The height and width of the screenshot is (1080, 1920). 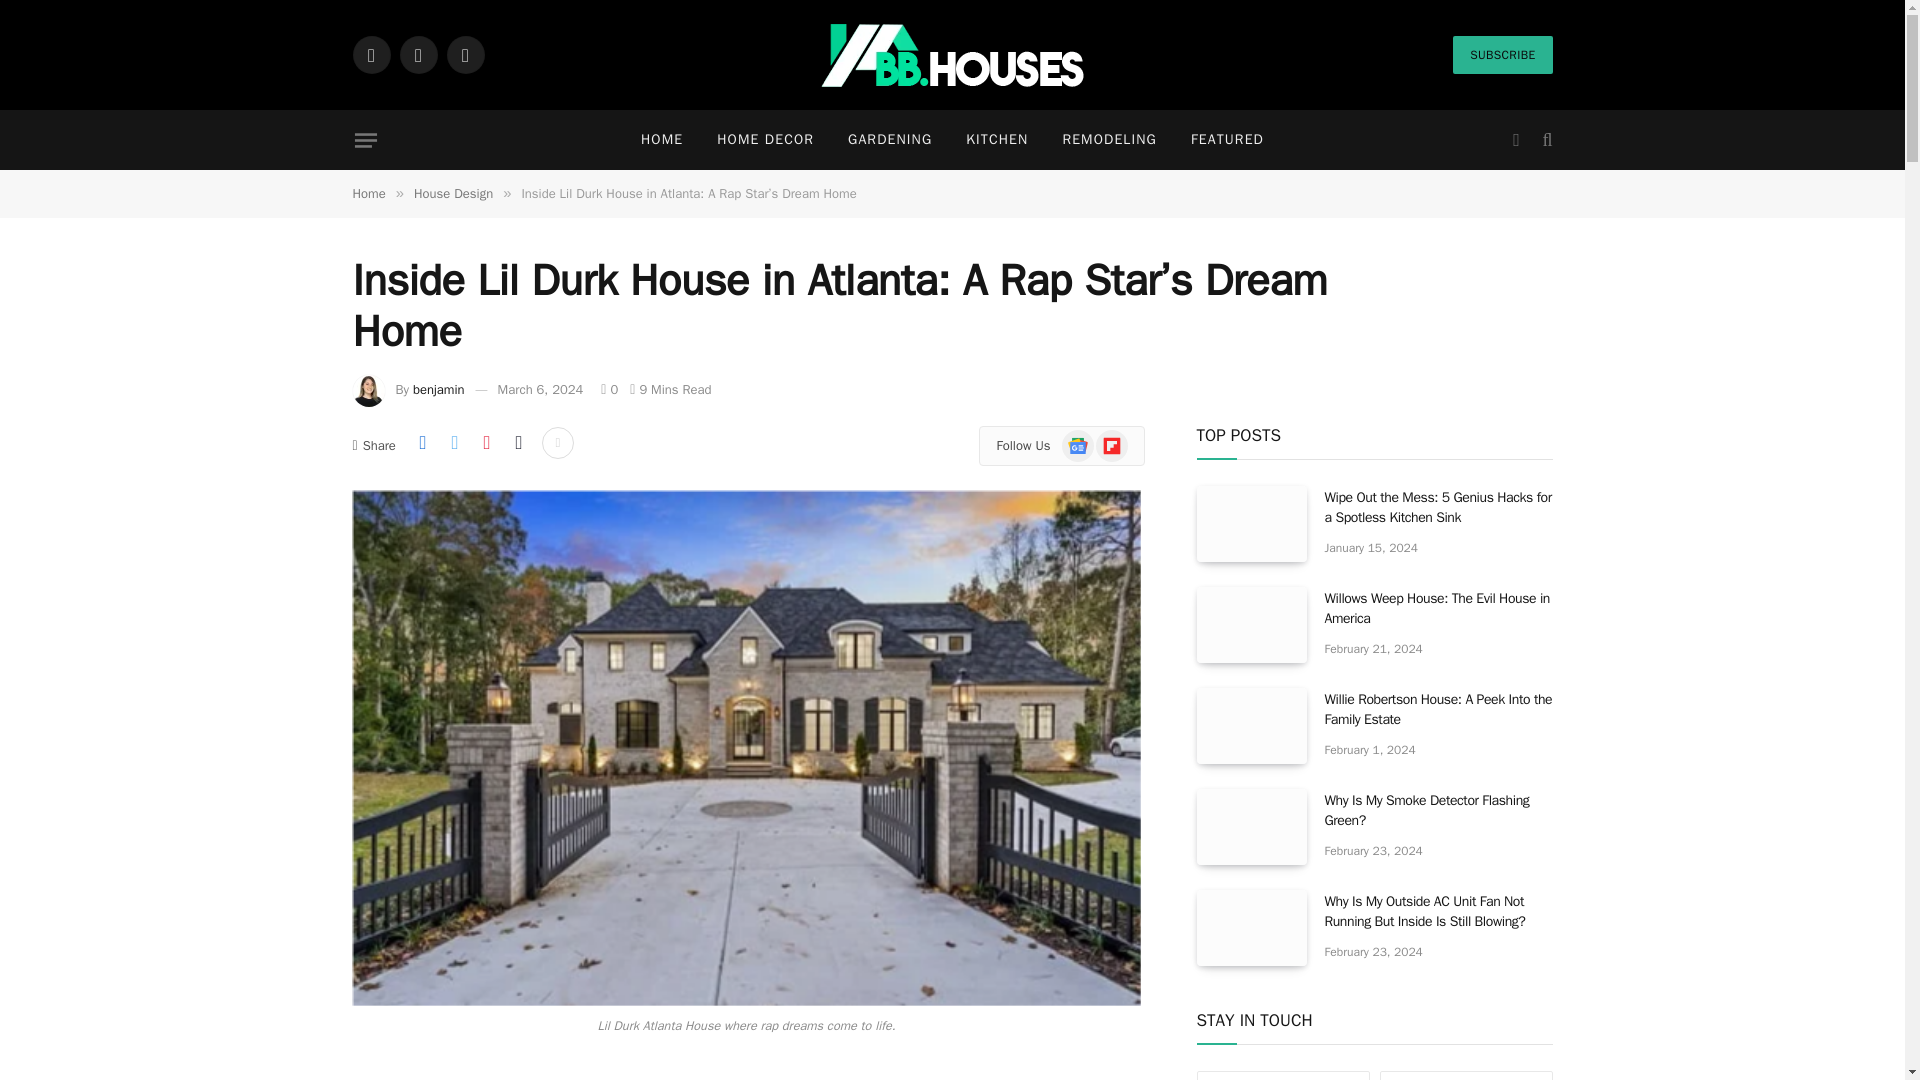 I want to click on Instagram, so click(x=464, y=54).